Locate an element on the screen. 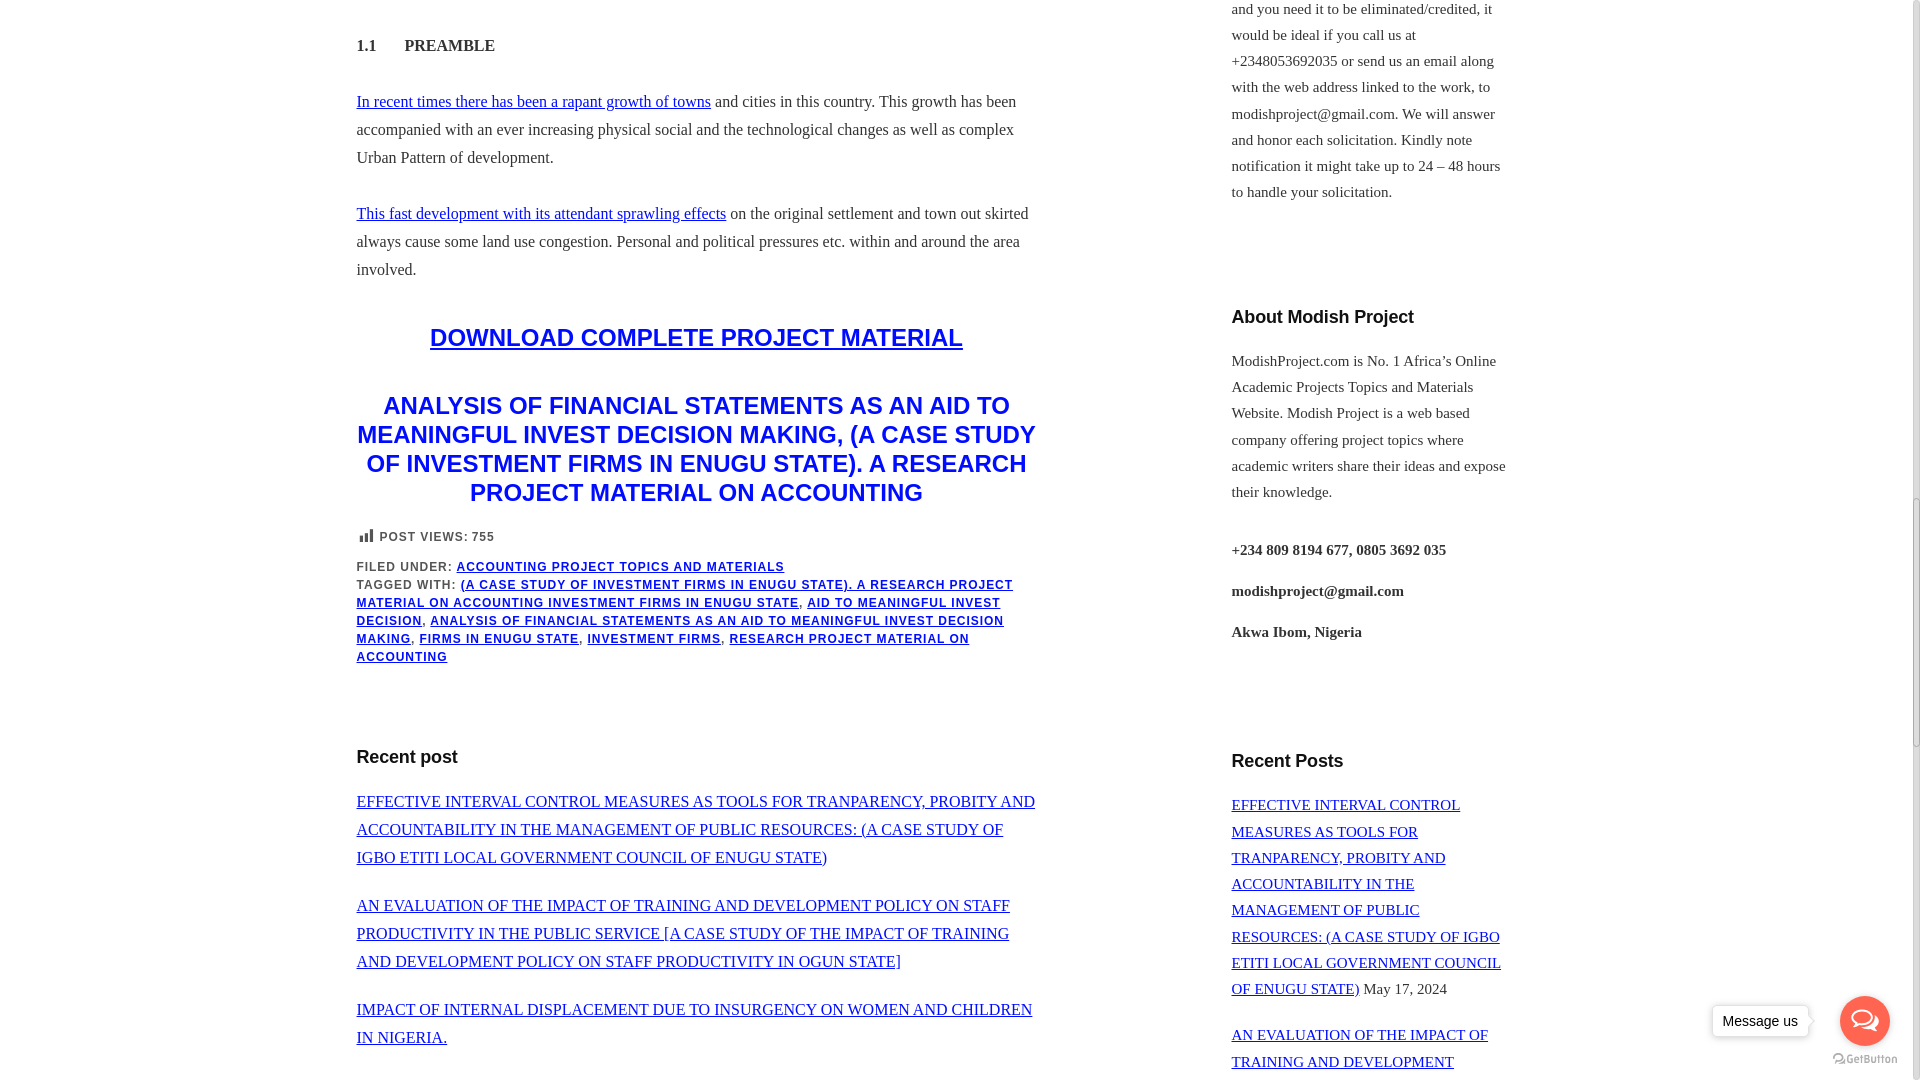  AID TO MEANINGFUL INVEST DECISION is located at coordinates (678, 612).